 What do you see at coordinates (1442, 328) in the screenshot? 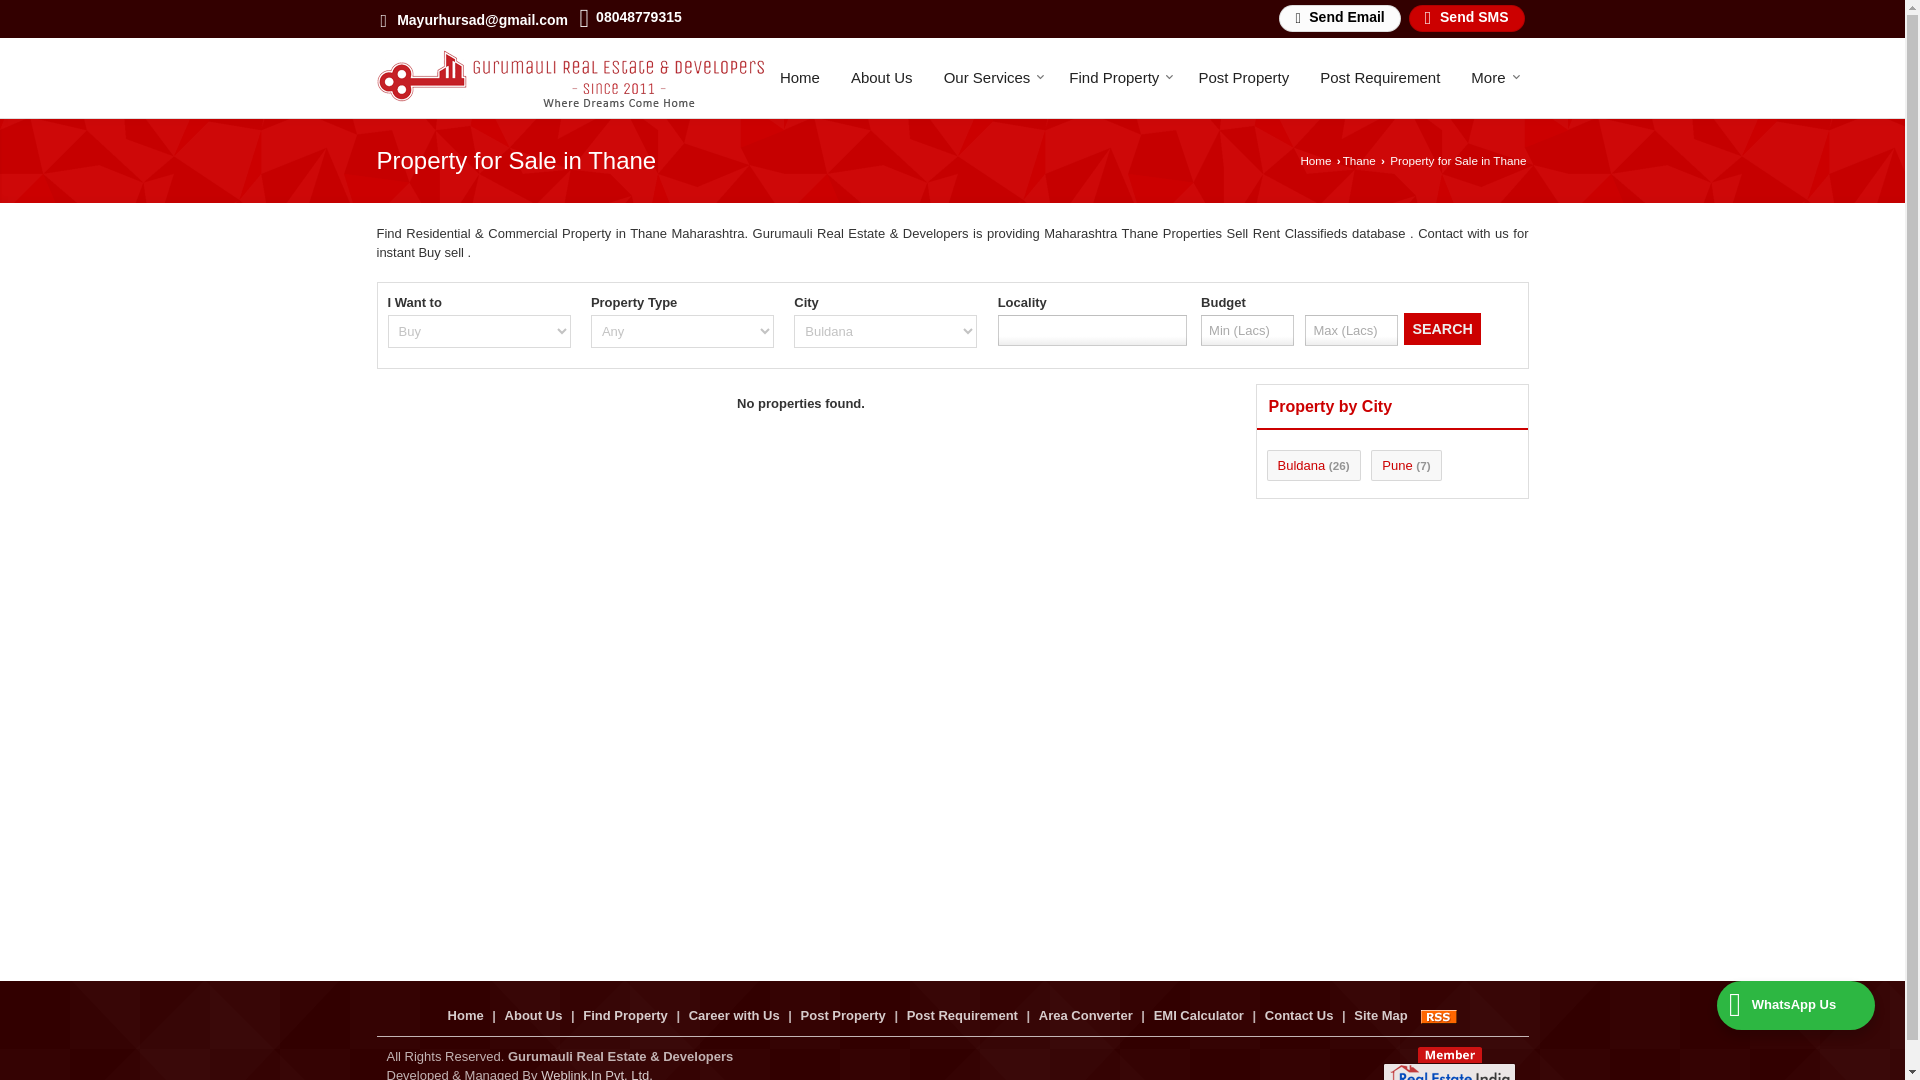
I see `SEARCH` at bounding box center [1442, 328].